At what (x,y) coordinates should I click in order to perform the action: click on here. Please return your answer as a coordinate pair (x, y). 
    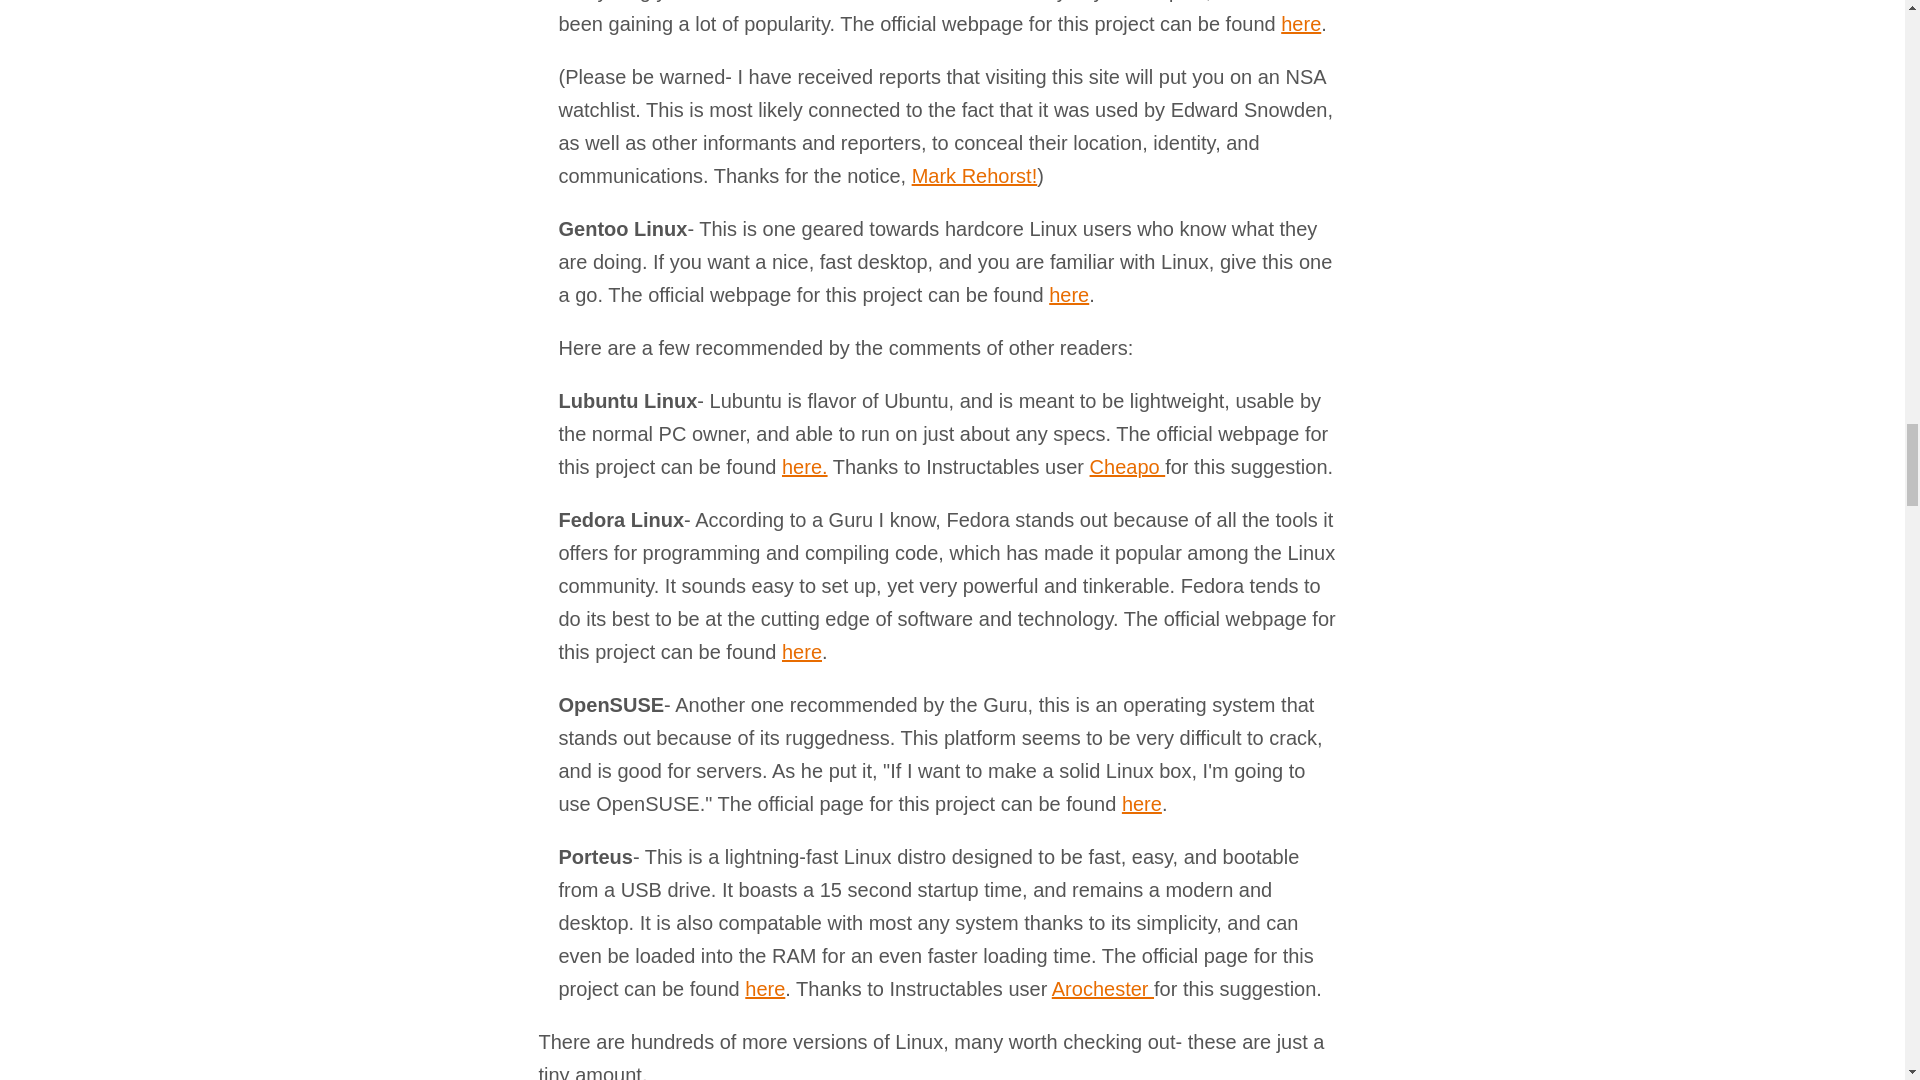
    Looking at the image, I should click on (764, 989).